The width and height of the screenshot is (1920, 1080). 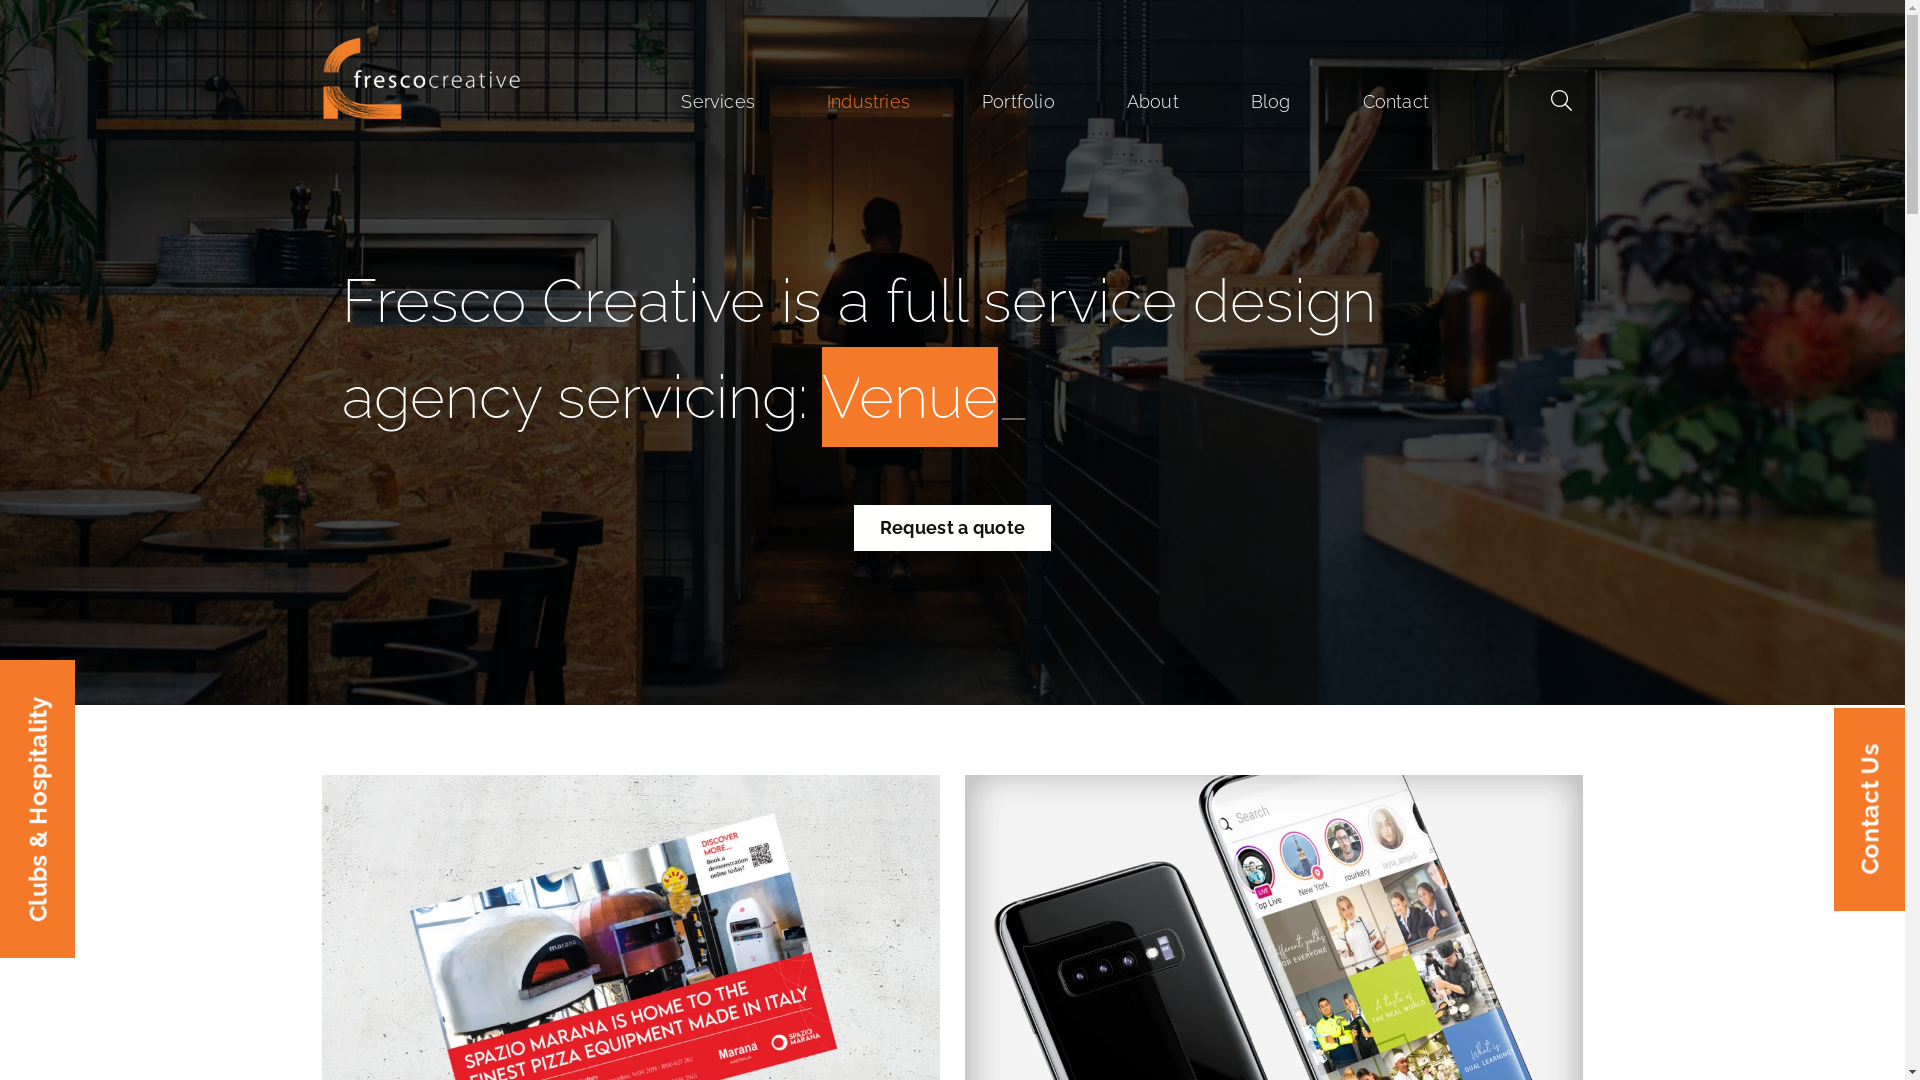 What do you see at coordinates (952, 528) in the screenshot?
I see `Request a quote` at bounding box center [952, 528].